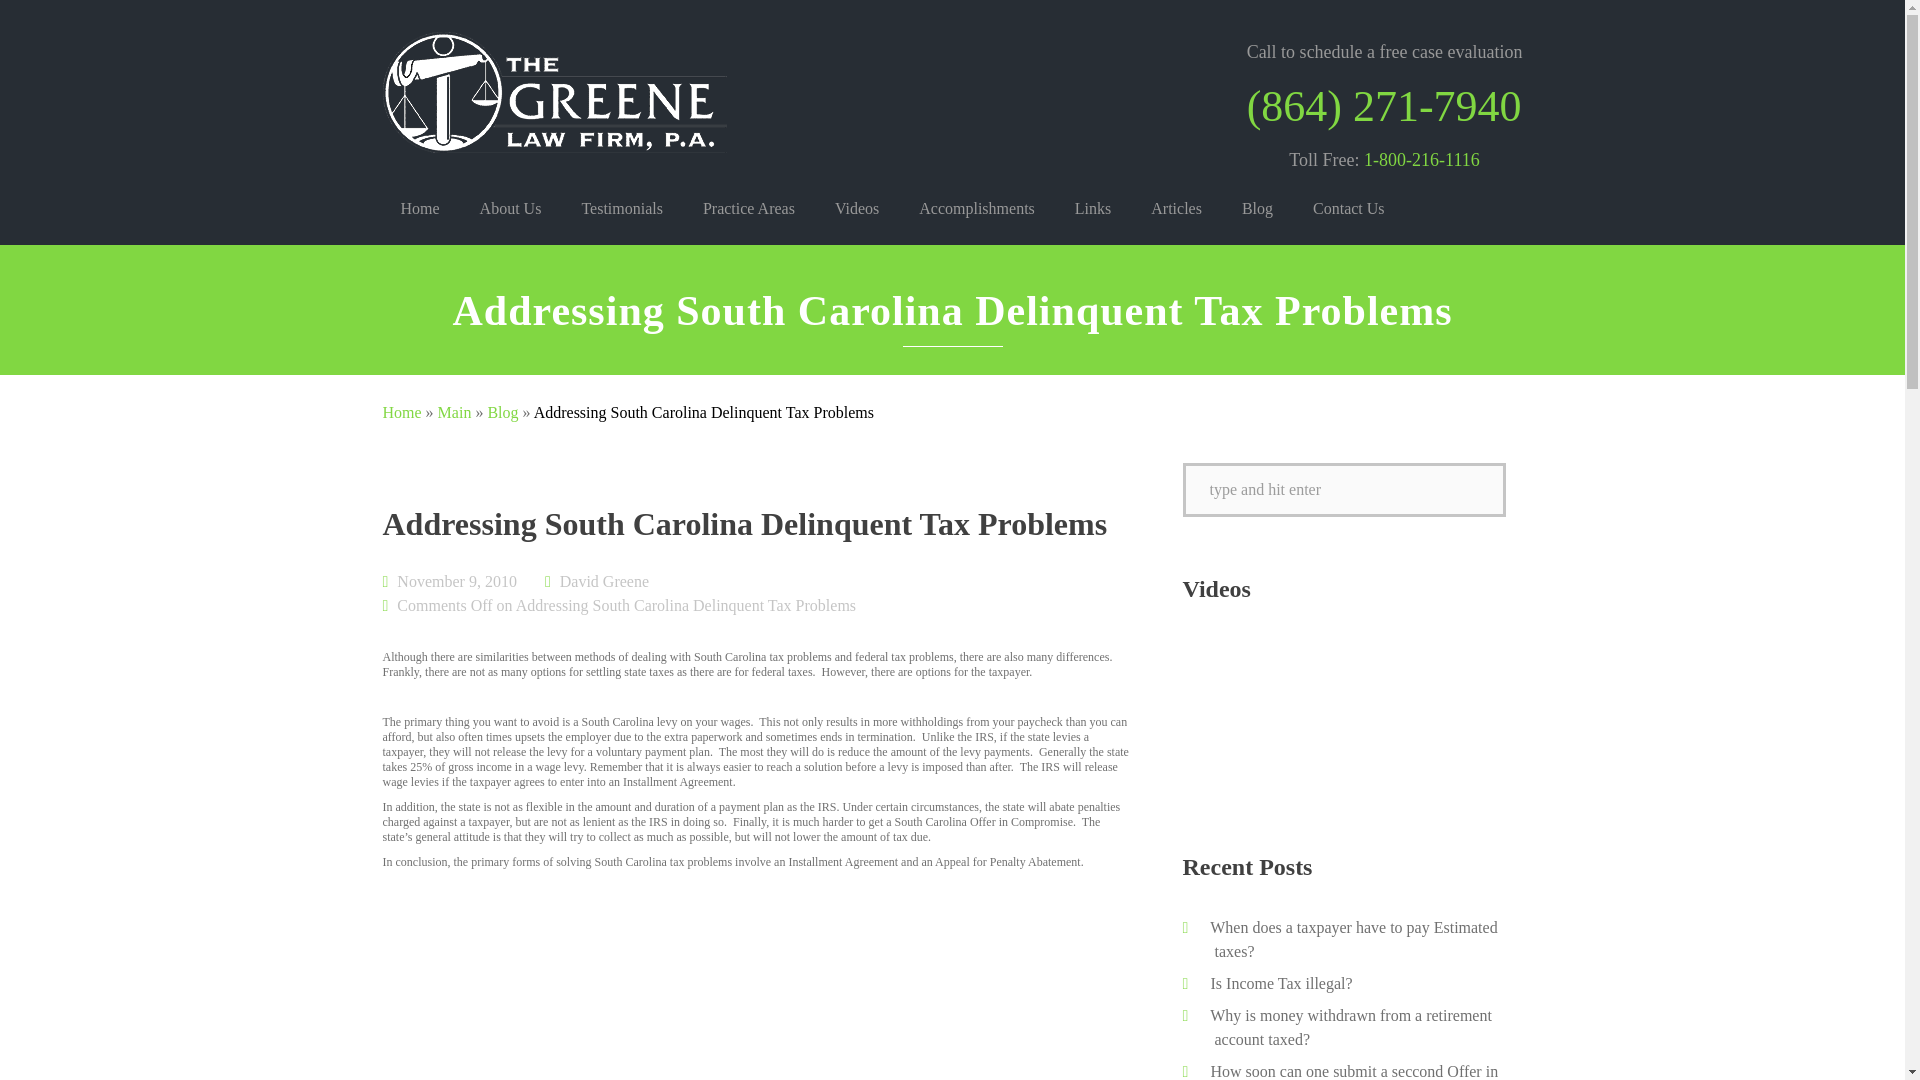 This screenshot has height=1080, width=1920. What do you see at coordinates (622, 208) in the screenshot?
I see `Testimonials` at bounding box center [622, 208].